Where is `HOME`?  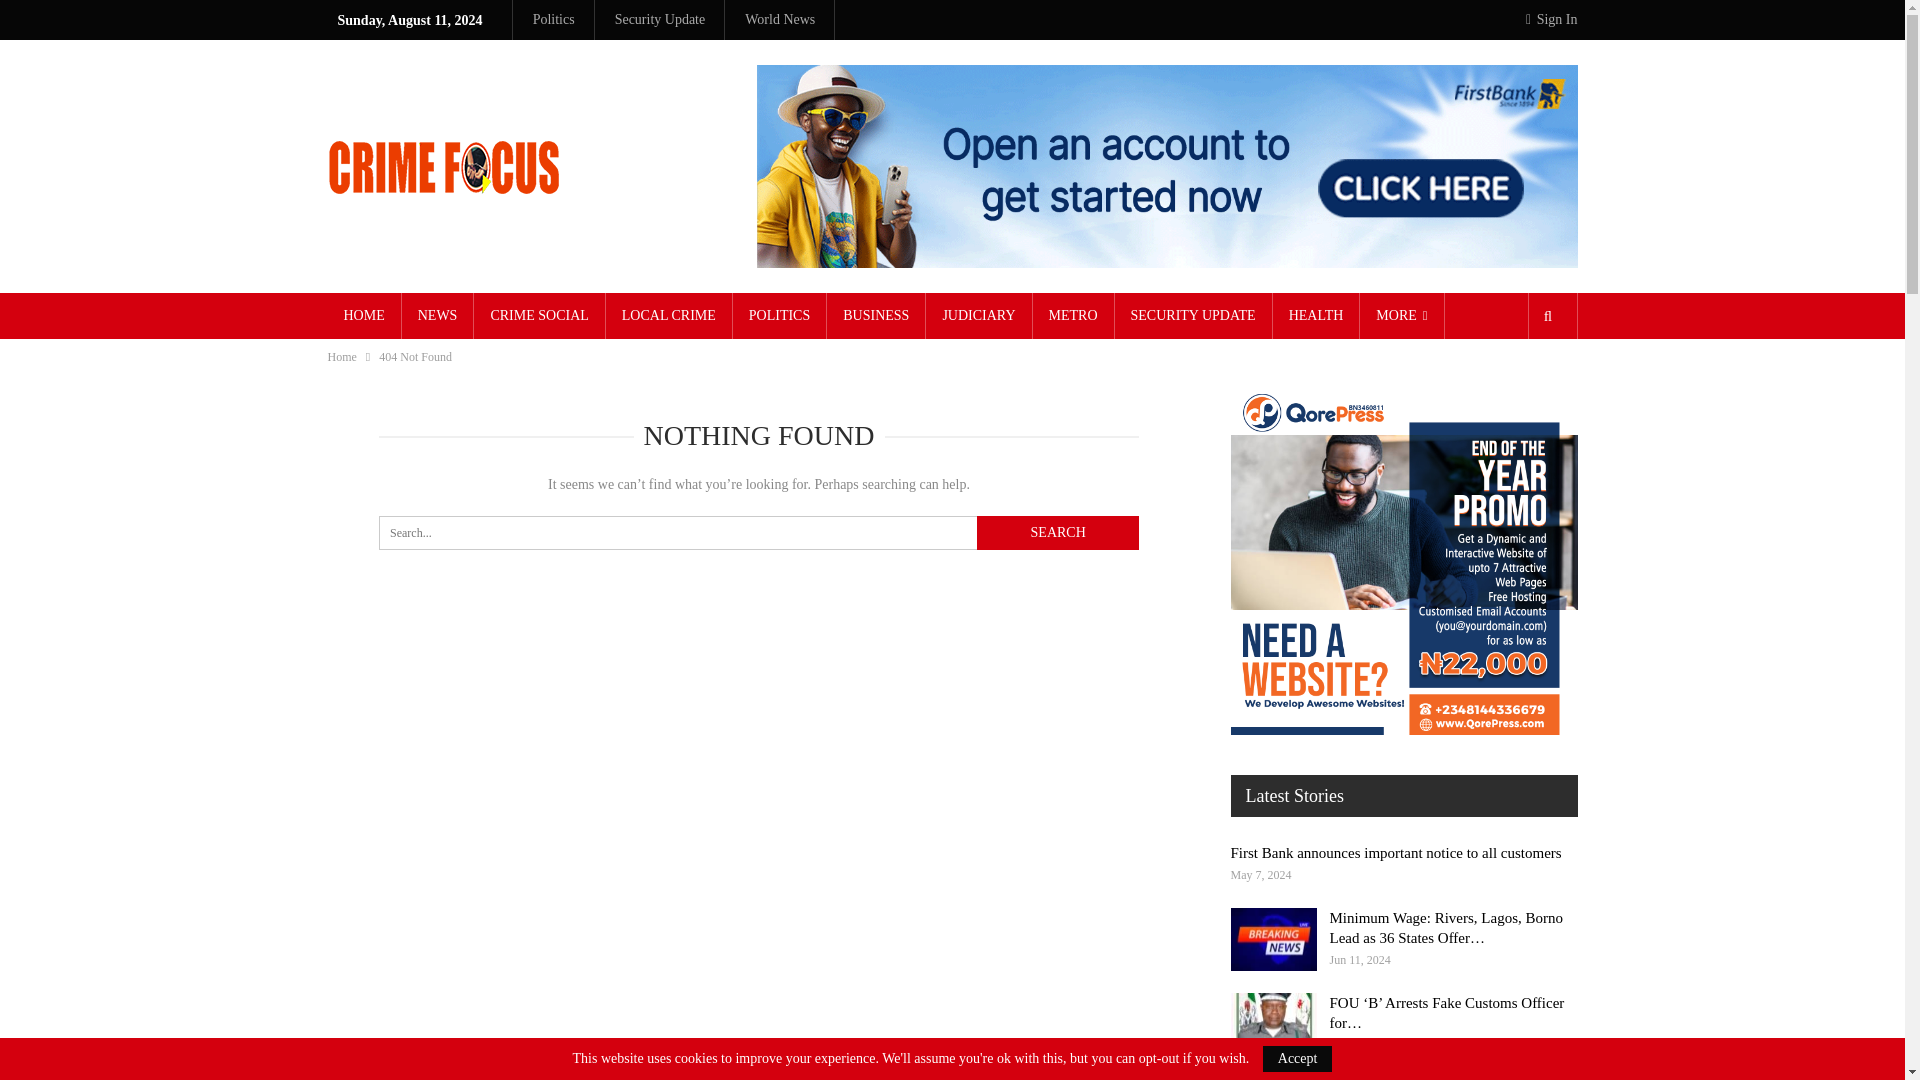 HOME is located at coordinates (364, 316).